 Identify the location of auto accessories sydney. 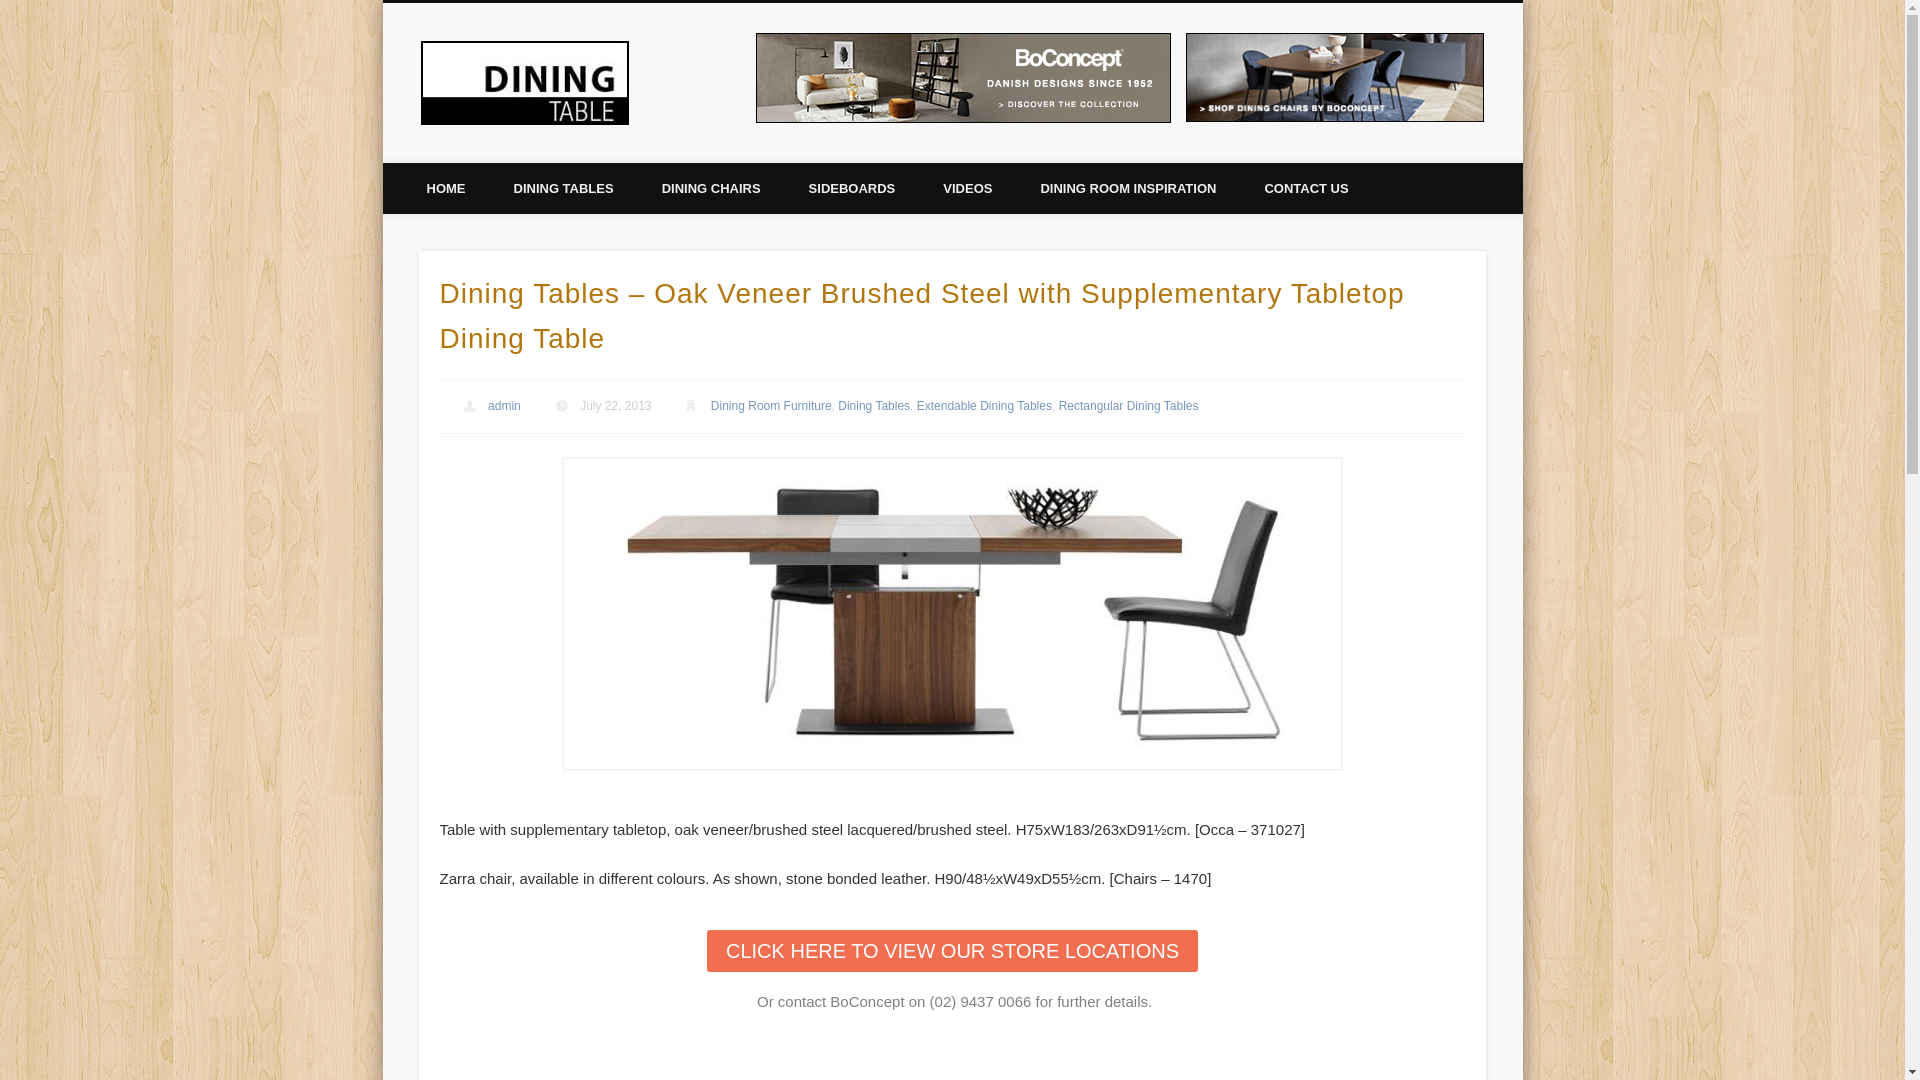
(1514, 309).